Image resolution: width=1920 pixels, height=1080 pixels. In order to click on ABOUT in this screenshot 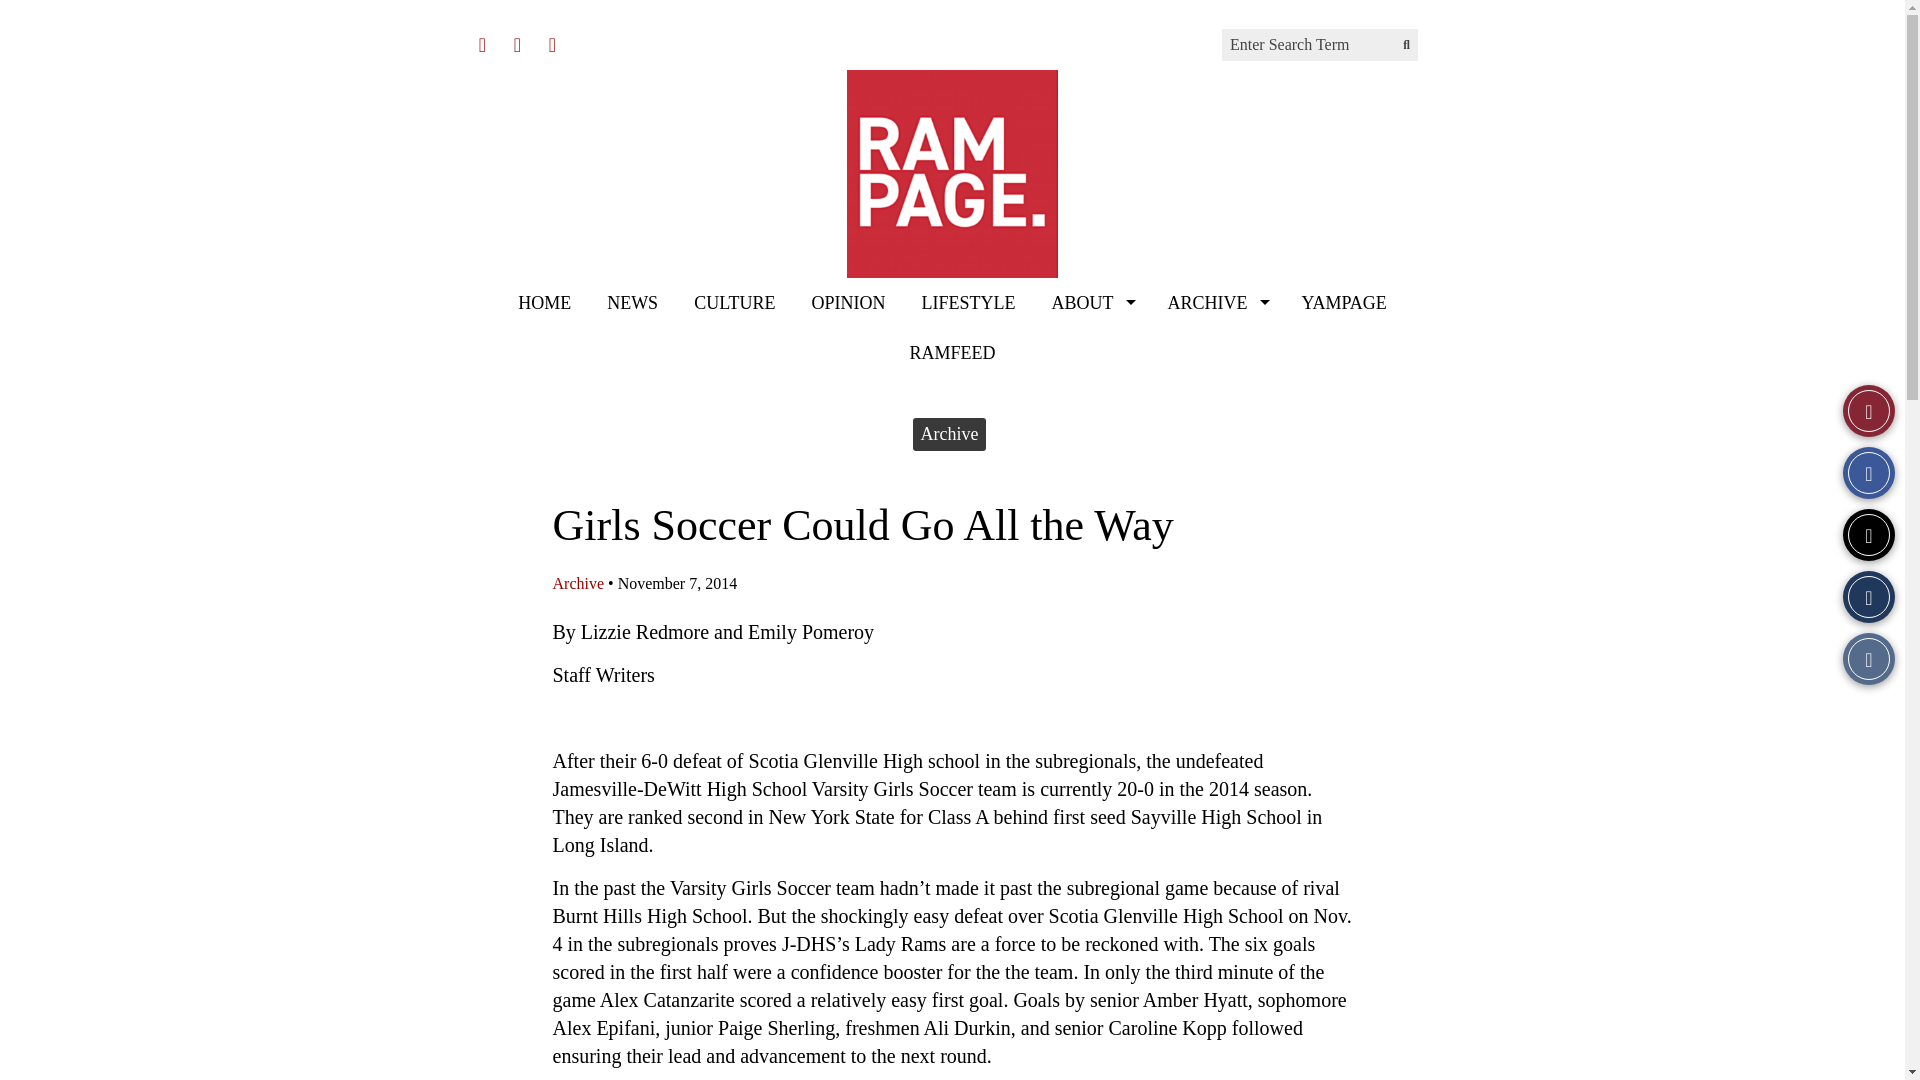, I will do `click(1090, 302)`.